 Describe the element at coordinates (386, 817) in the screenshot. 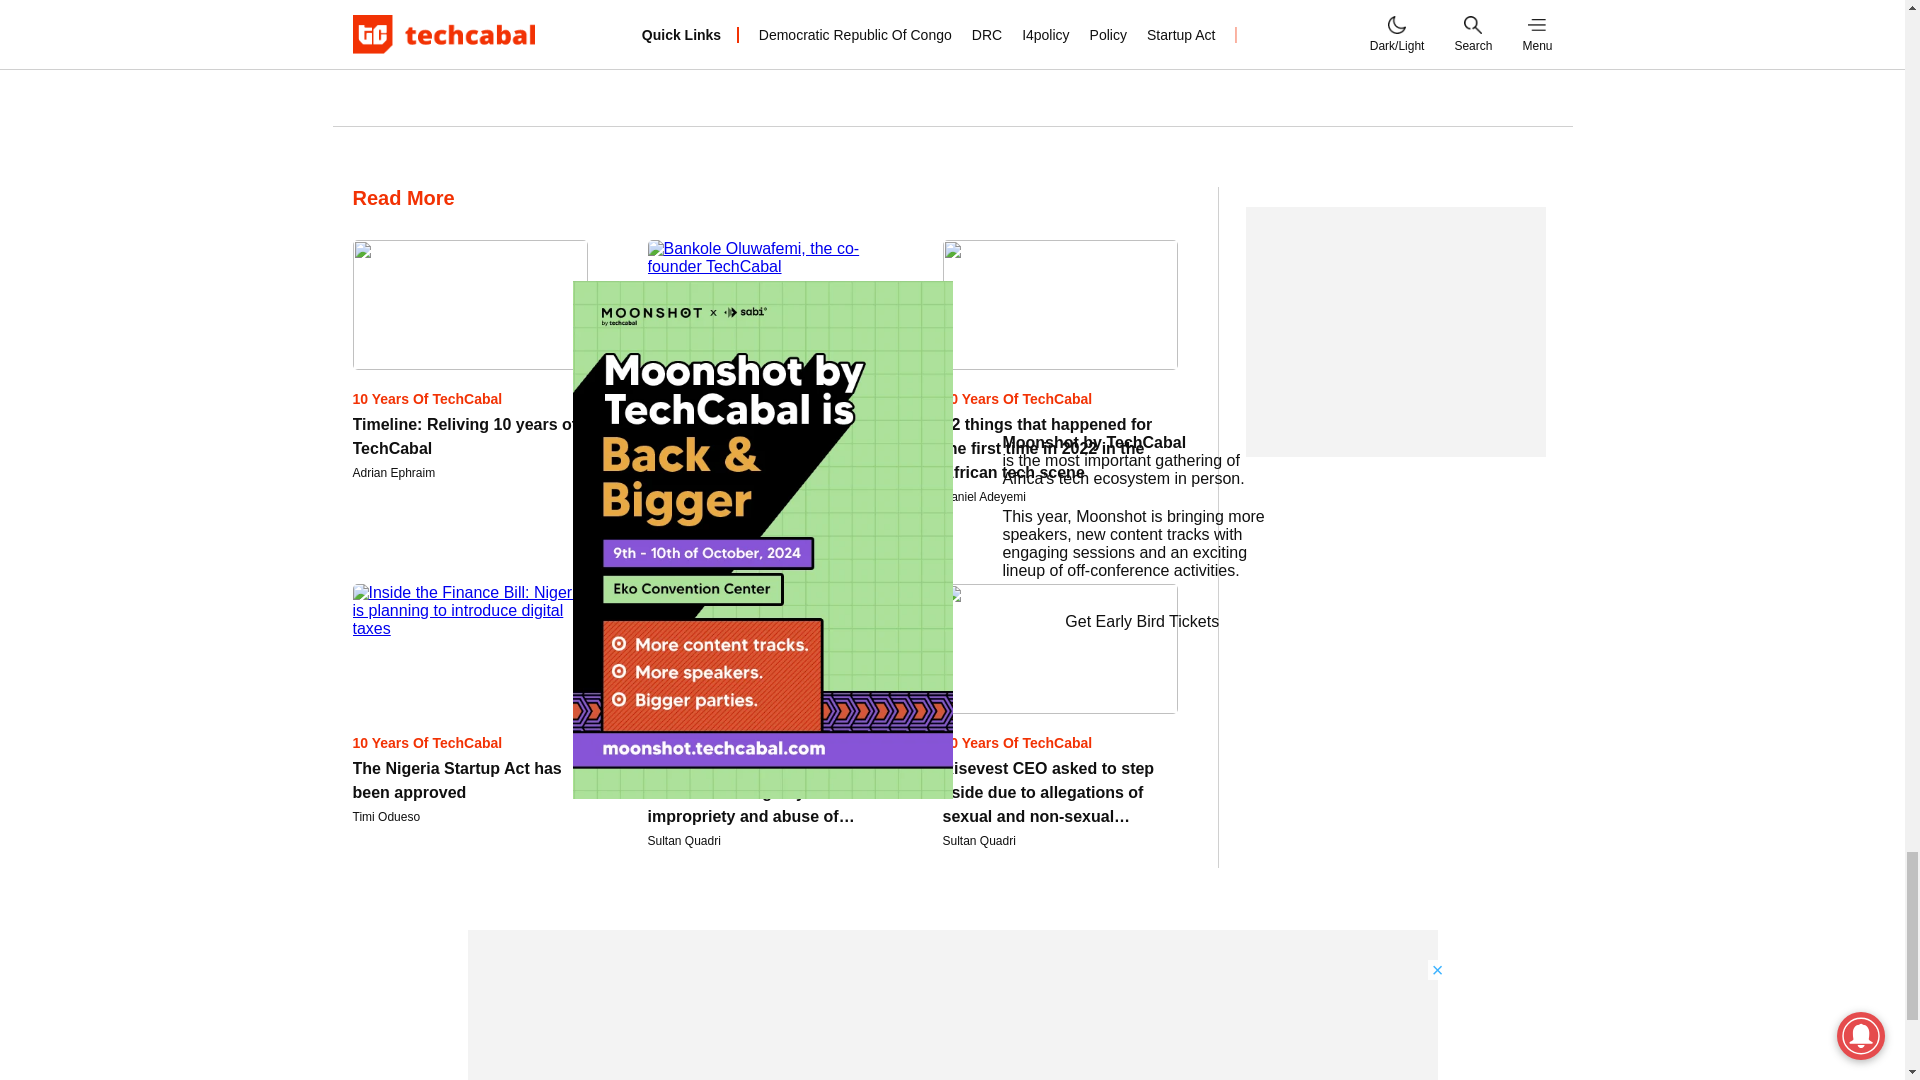

I see `Posts by Timi Odueso` at that location.